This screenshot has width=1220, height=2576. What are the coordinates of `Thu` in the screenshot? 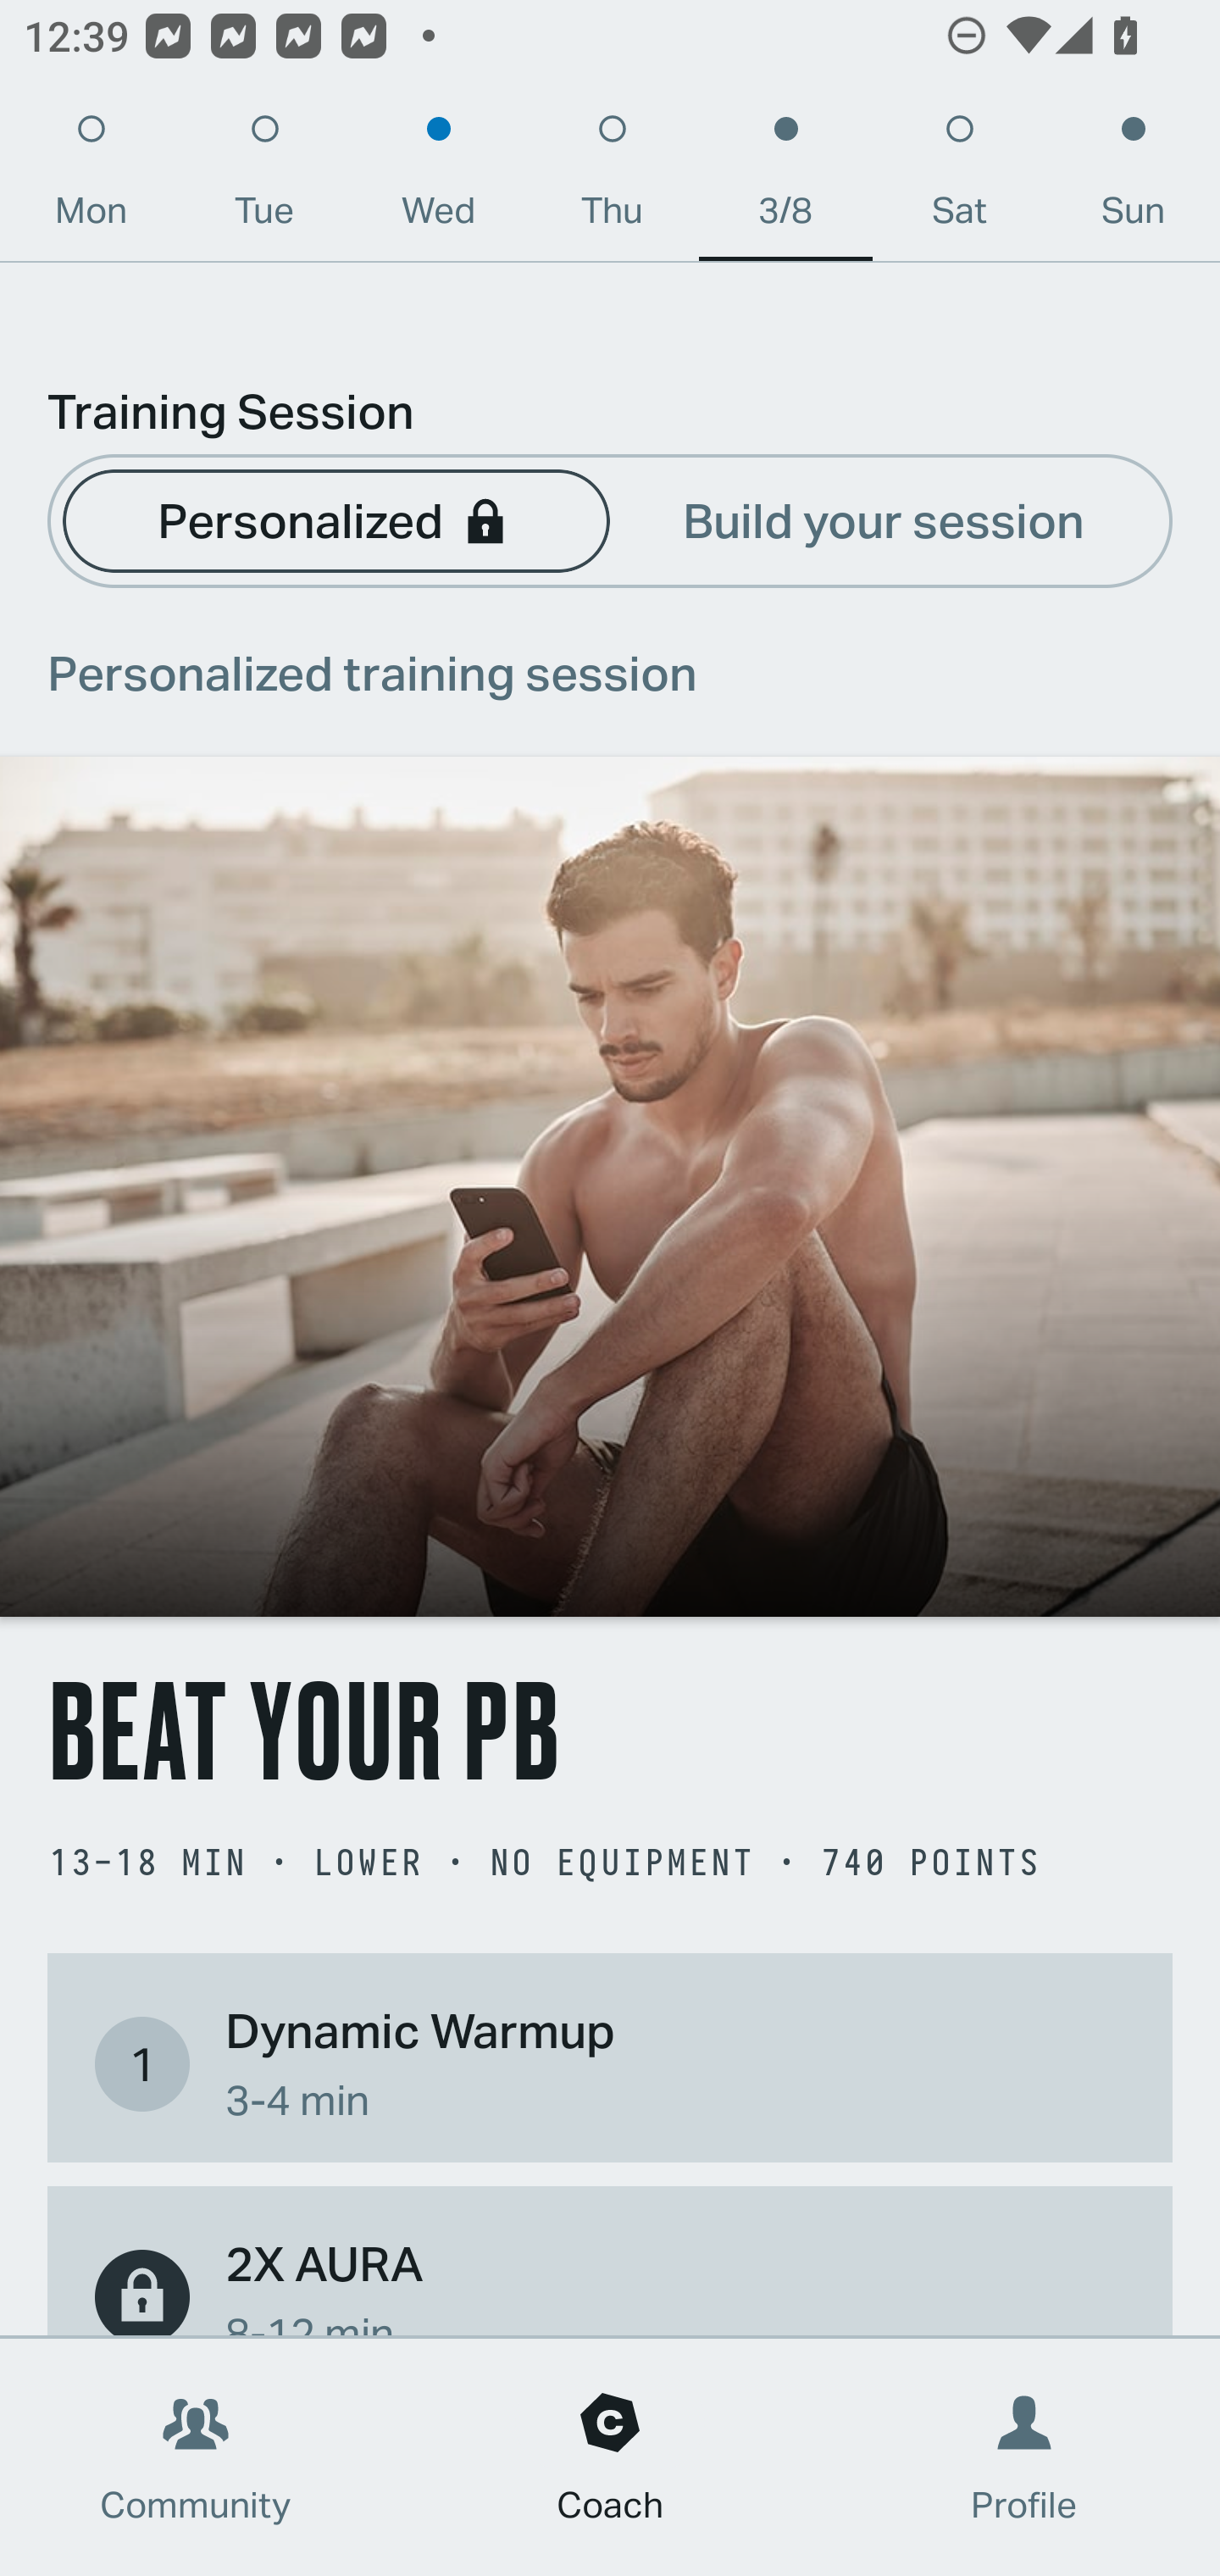 It's located at (612, 178).